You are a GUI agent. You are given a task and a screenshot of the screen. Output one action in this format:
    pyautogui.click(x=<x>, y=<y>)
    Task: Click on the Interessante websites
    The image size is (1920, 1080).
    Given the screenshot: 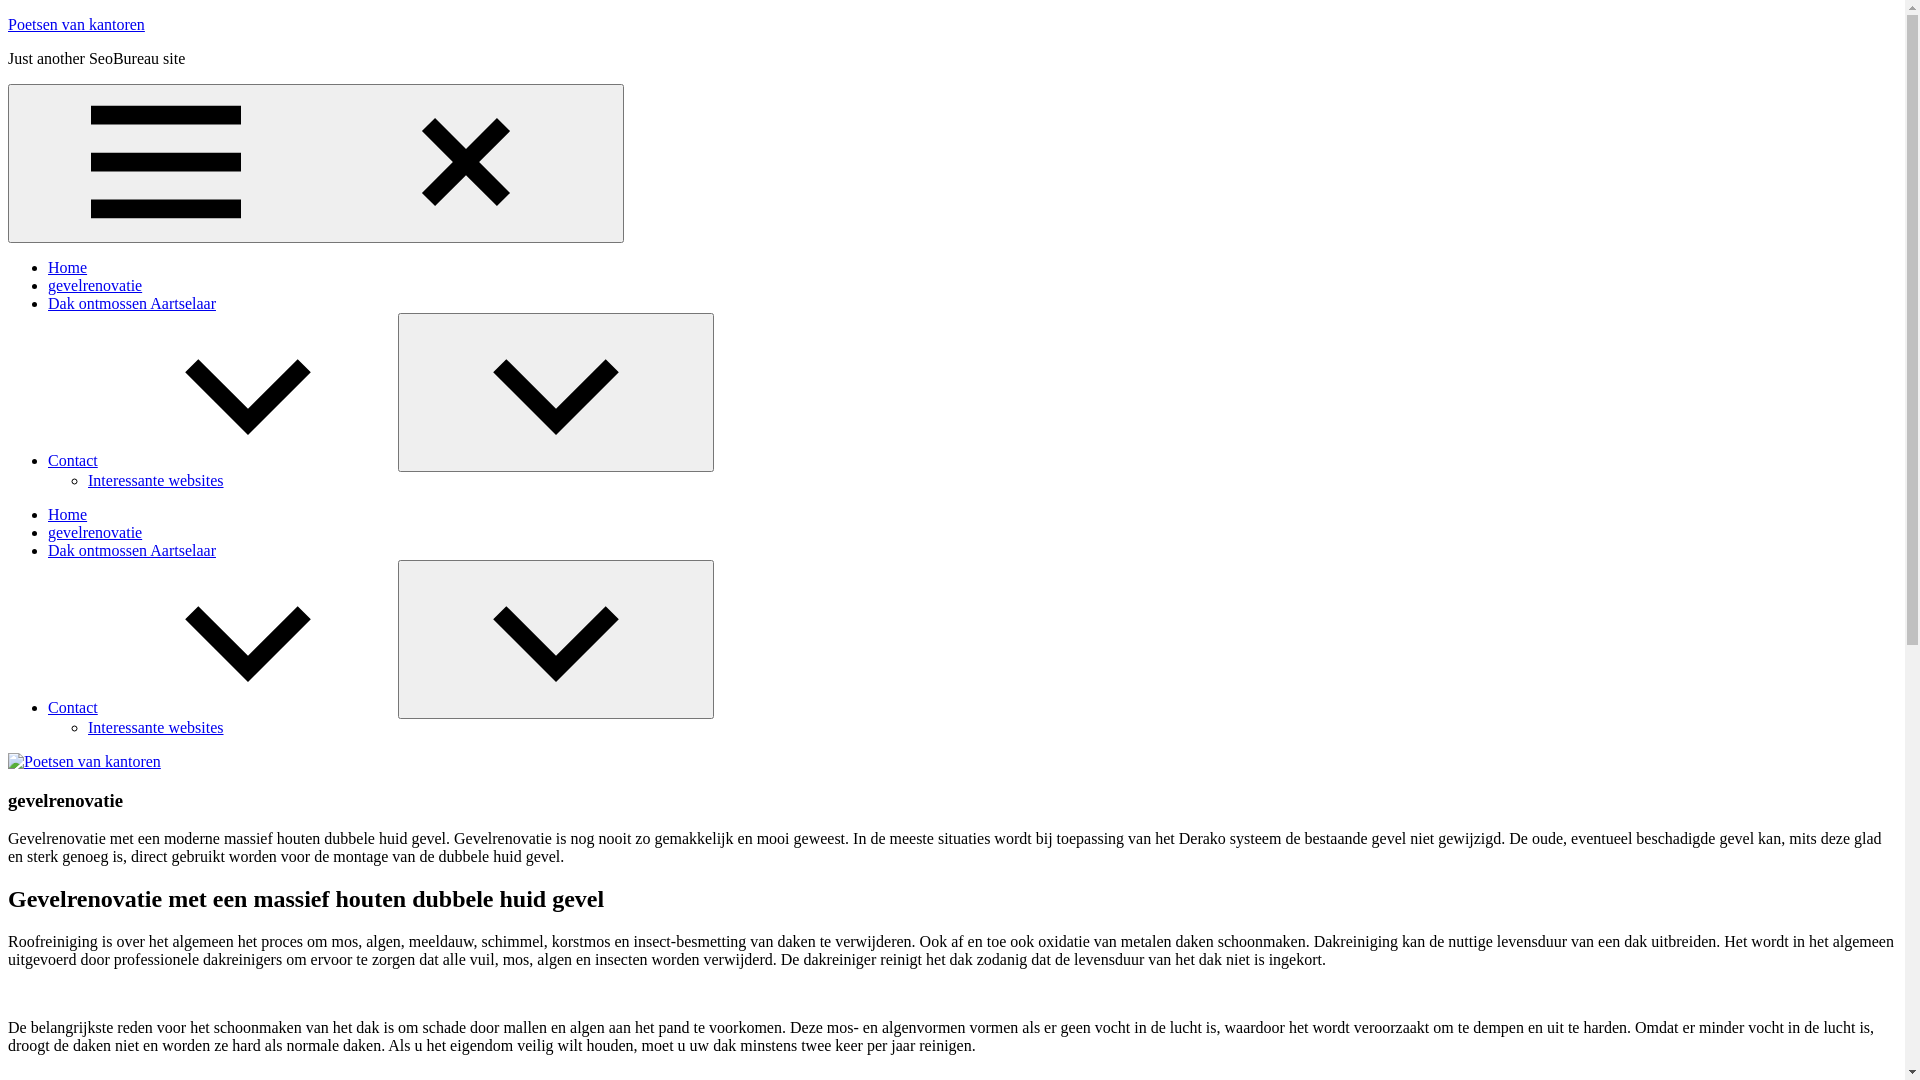 What is the action you would take?
    pyautogui.click(x=156, y=728)
    